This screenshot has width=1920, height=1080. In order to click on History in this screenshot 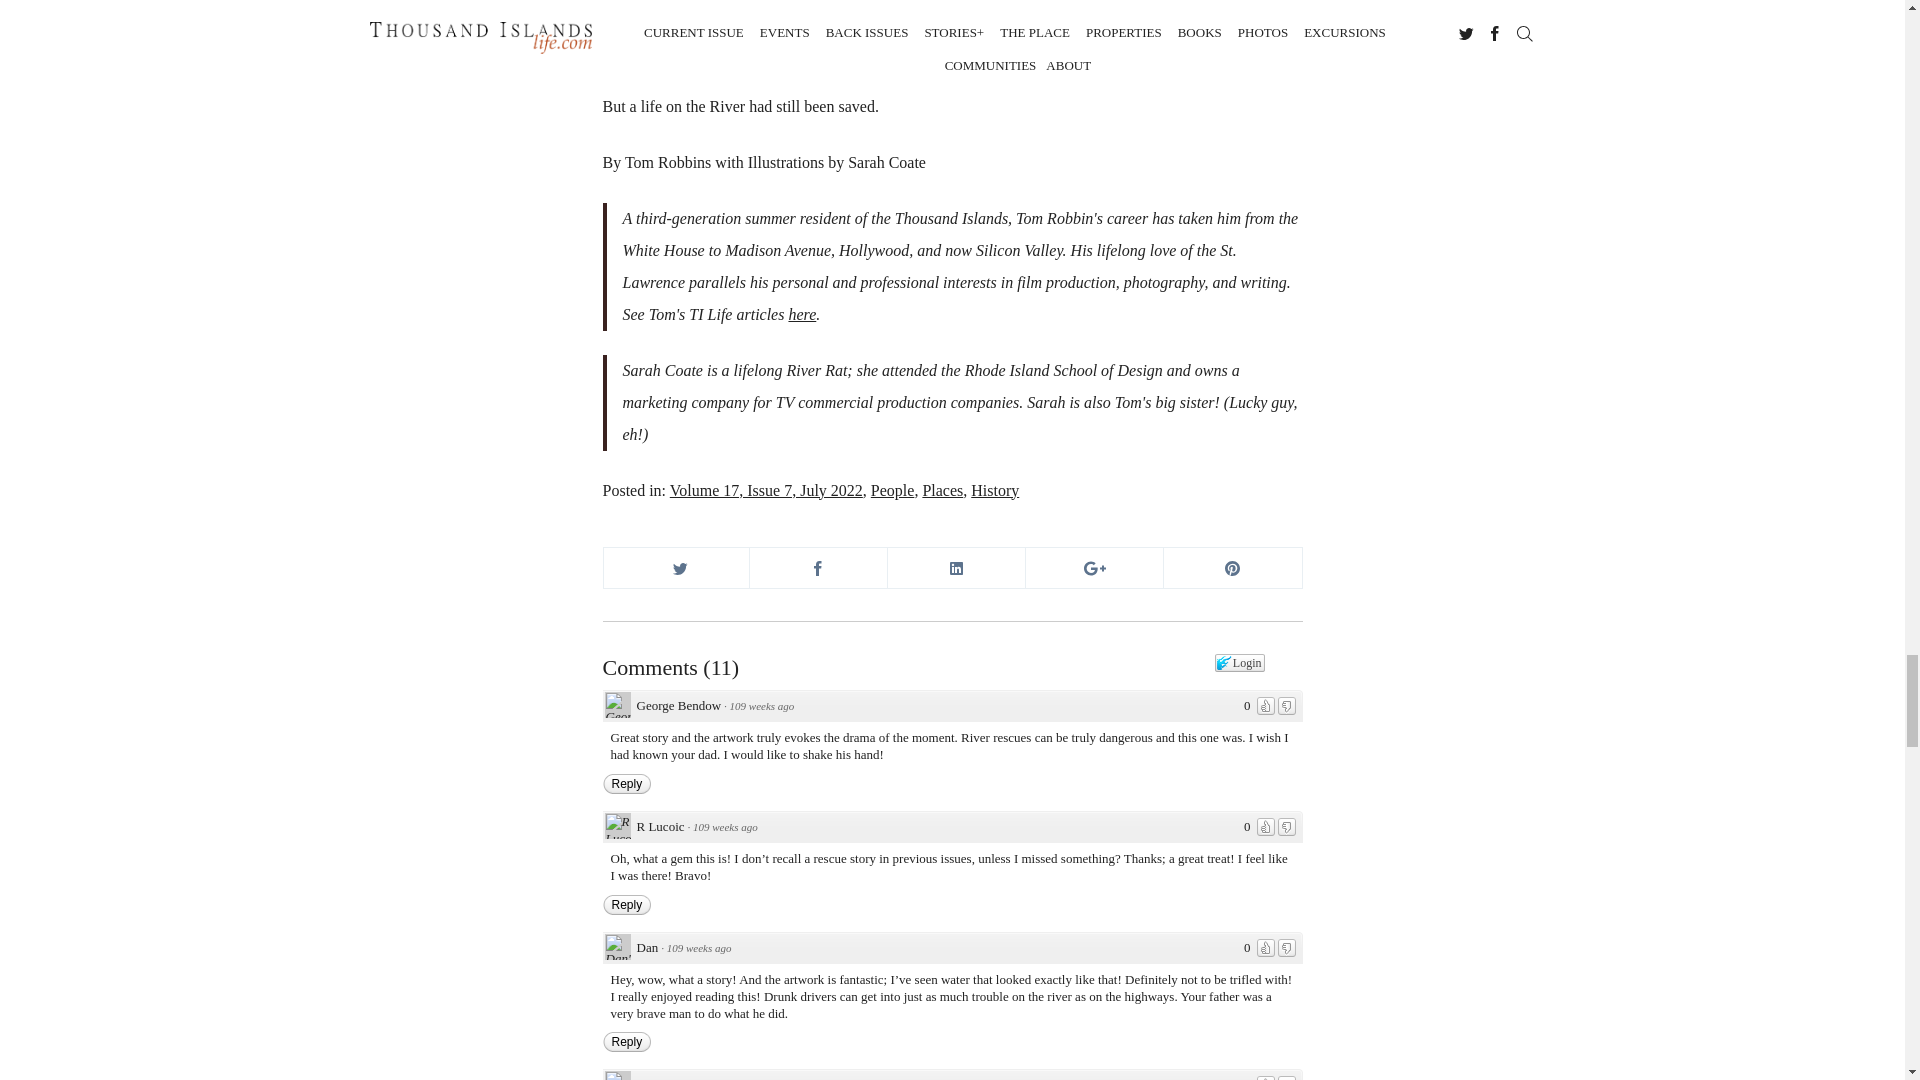, I will do `click(995, 490)`.